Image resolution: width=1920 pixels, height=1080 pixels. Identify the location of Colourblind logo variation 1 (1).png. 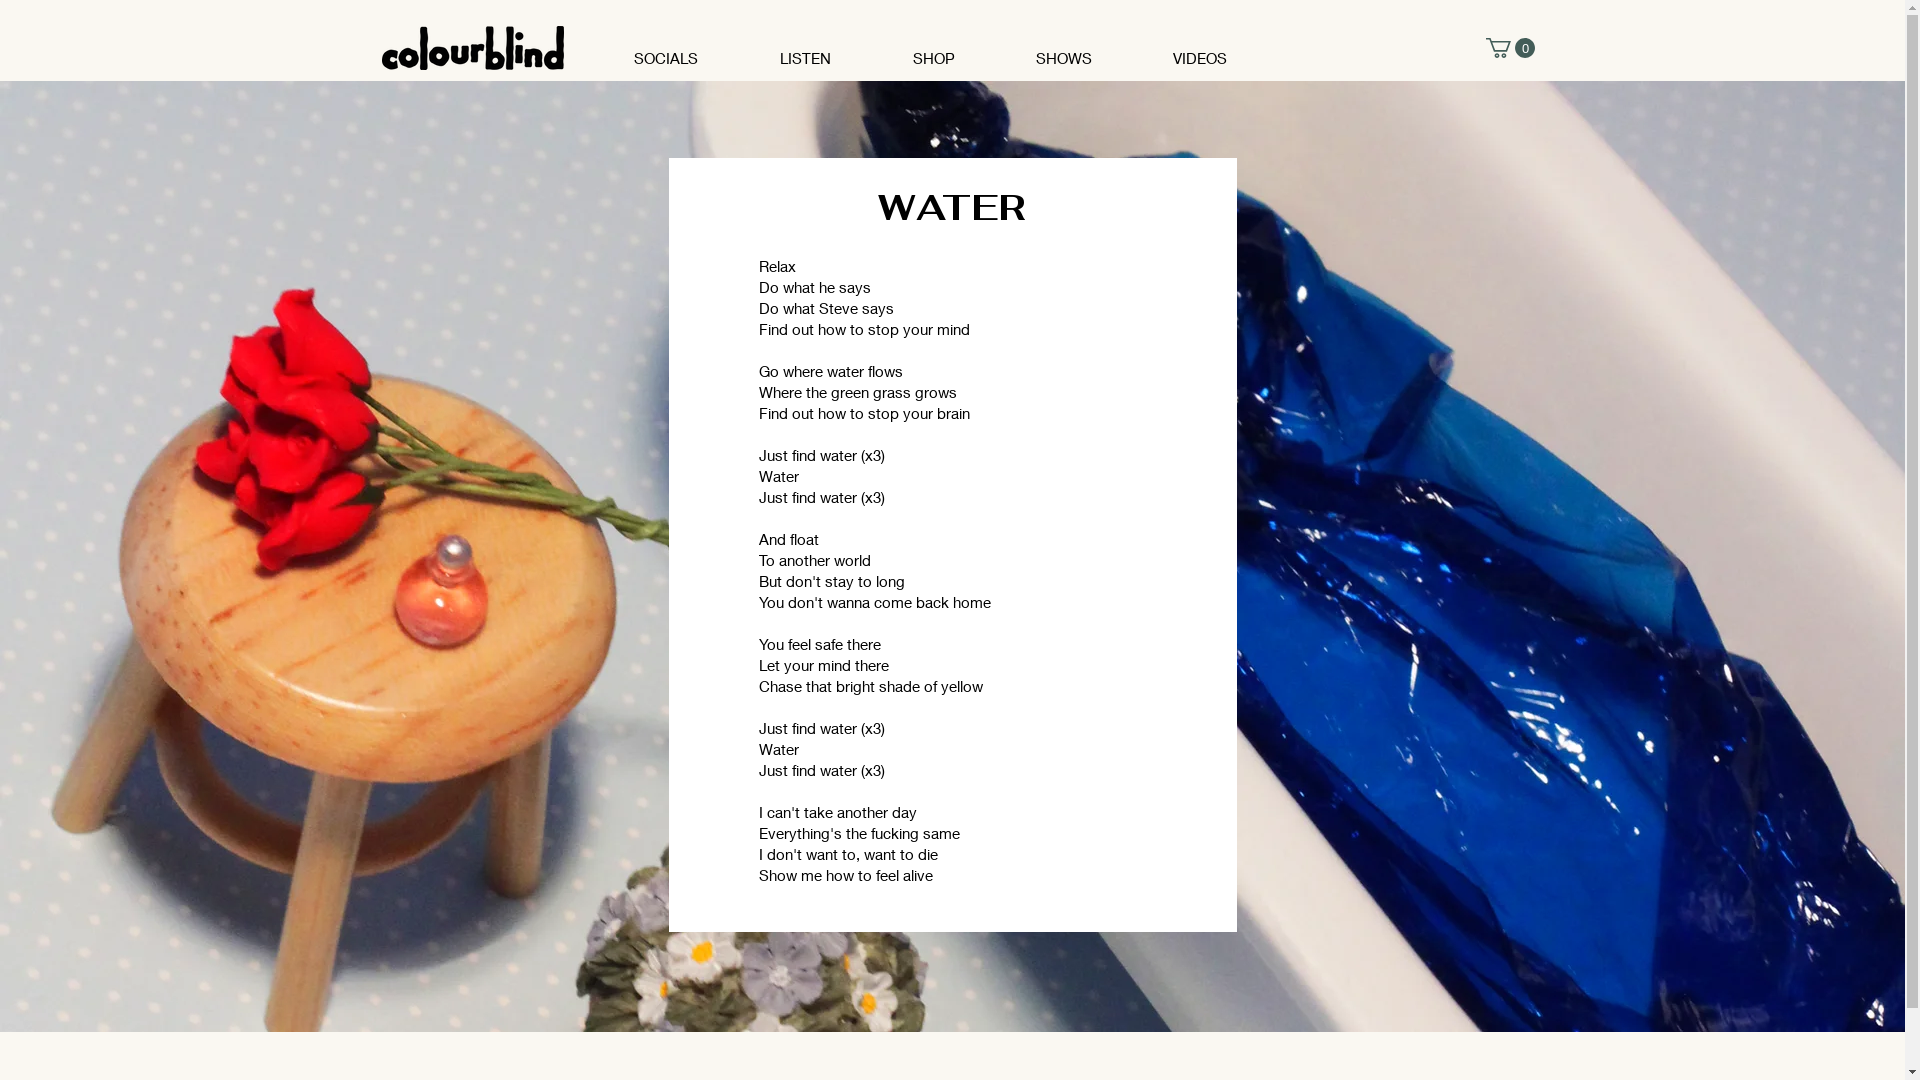
(473, 48).